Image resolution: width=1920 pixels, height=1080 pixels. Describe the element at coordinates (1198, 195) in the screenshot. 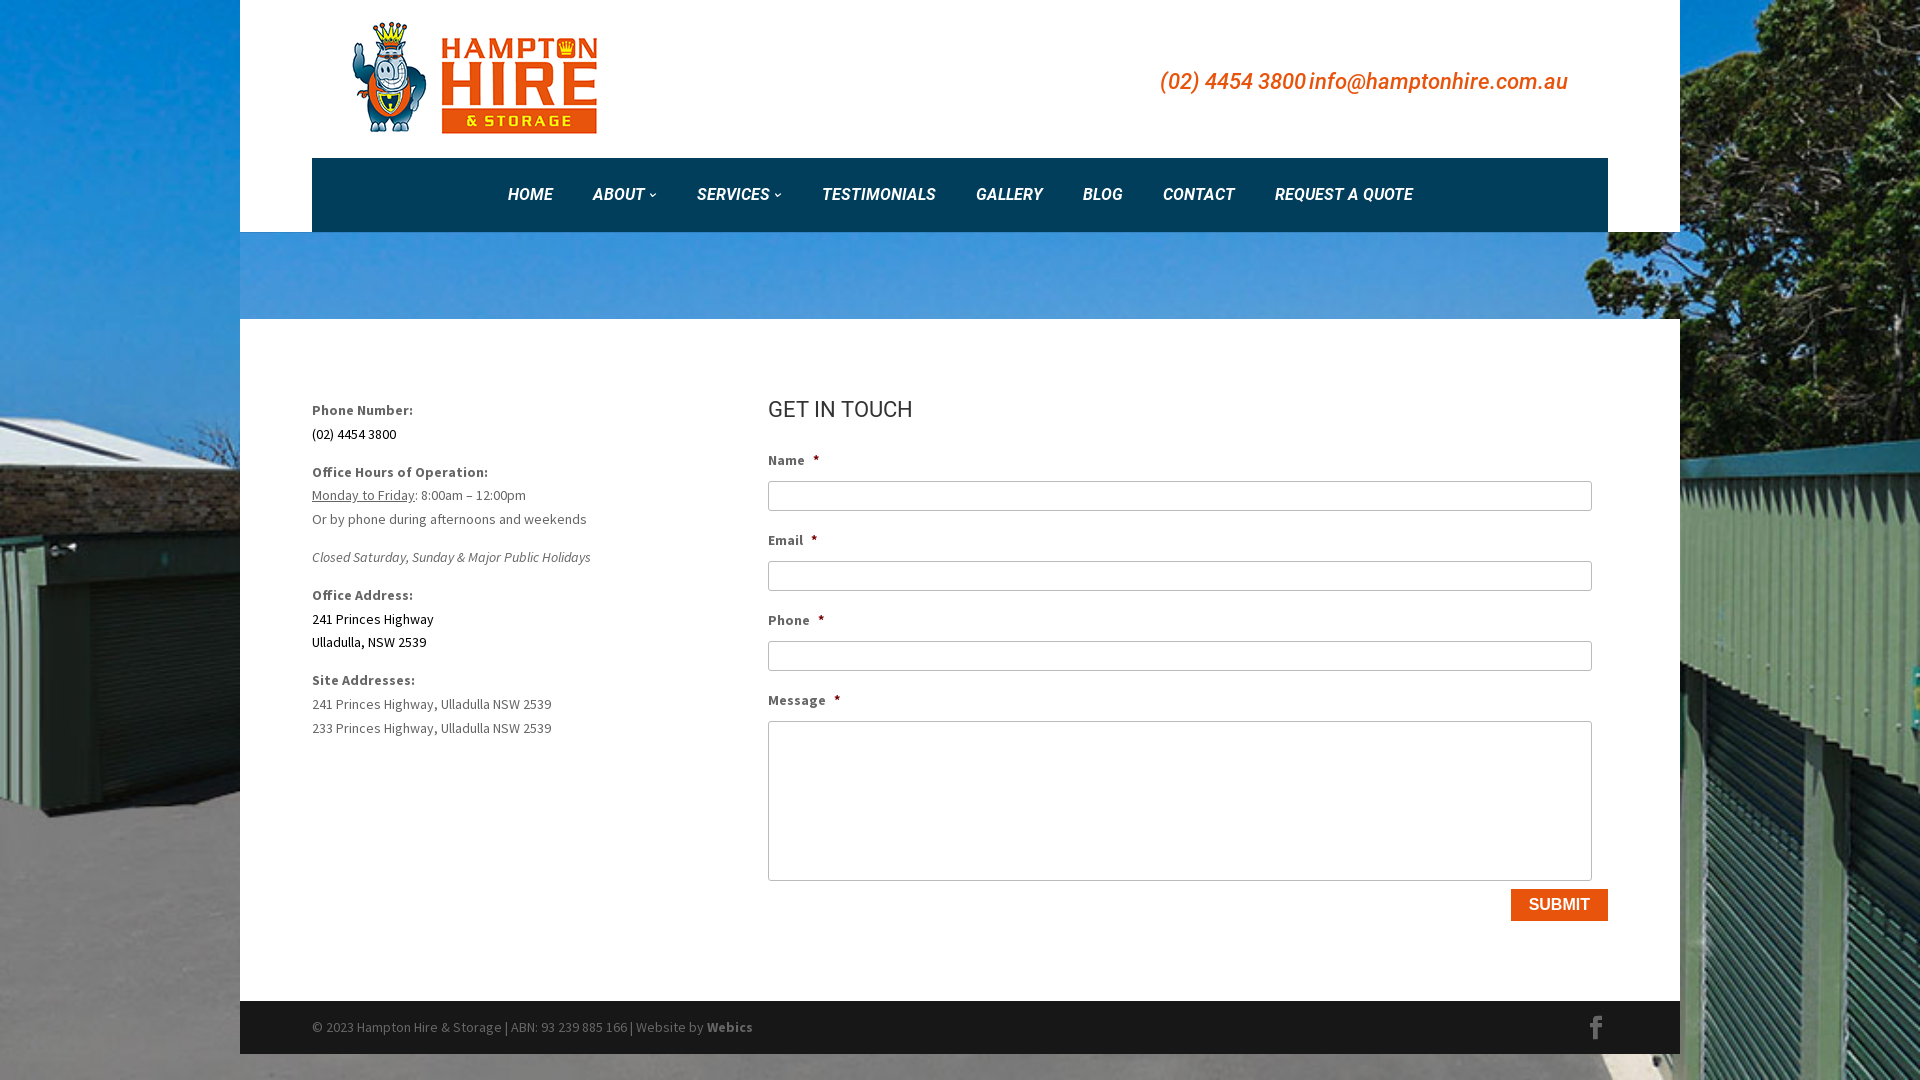

I see `CONTACT` at that location.